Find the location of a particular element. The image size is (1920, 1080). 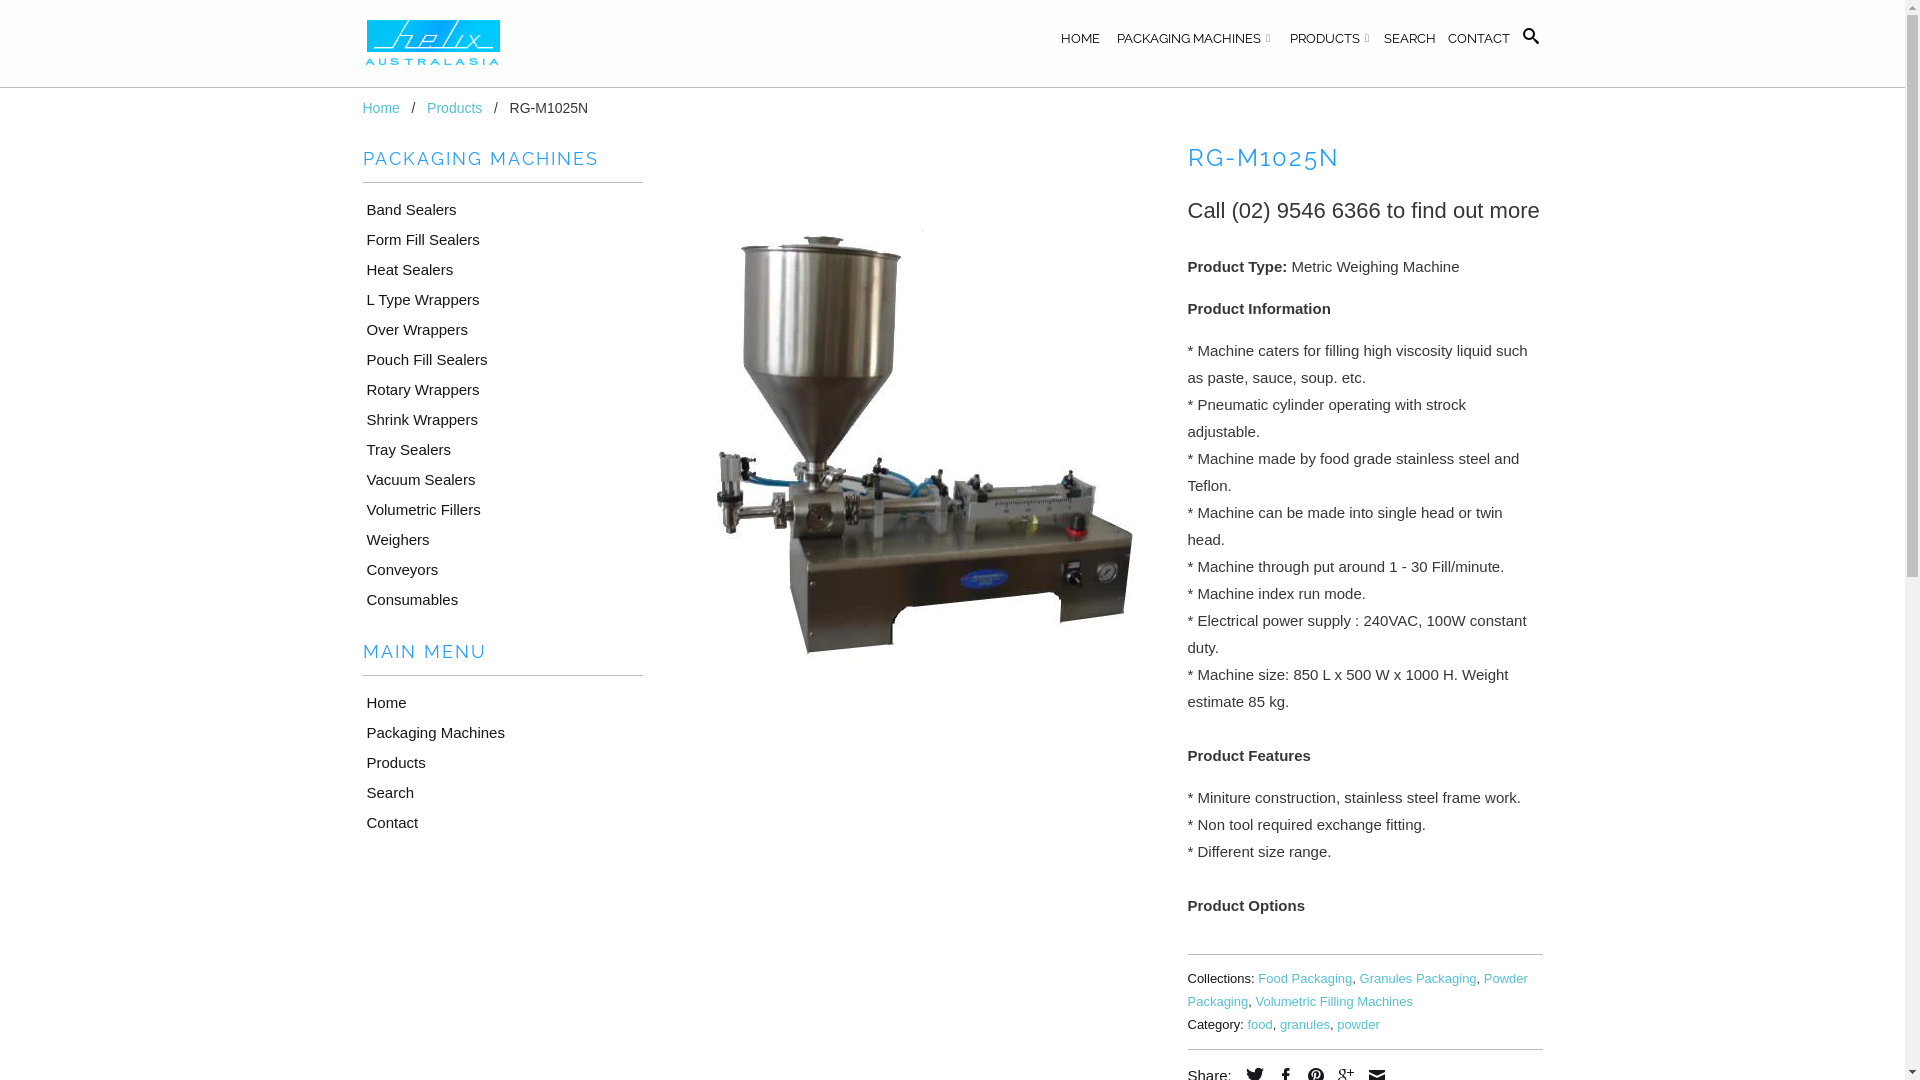

Weighers is located at coordinates (392, 540).